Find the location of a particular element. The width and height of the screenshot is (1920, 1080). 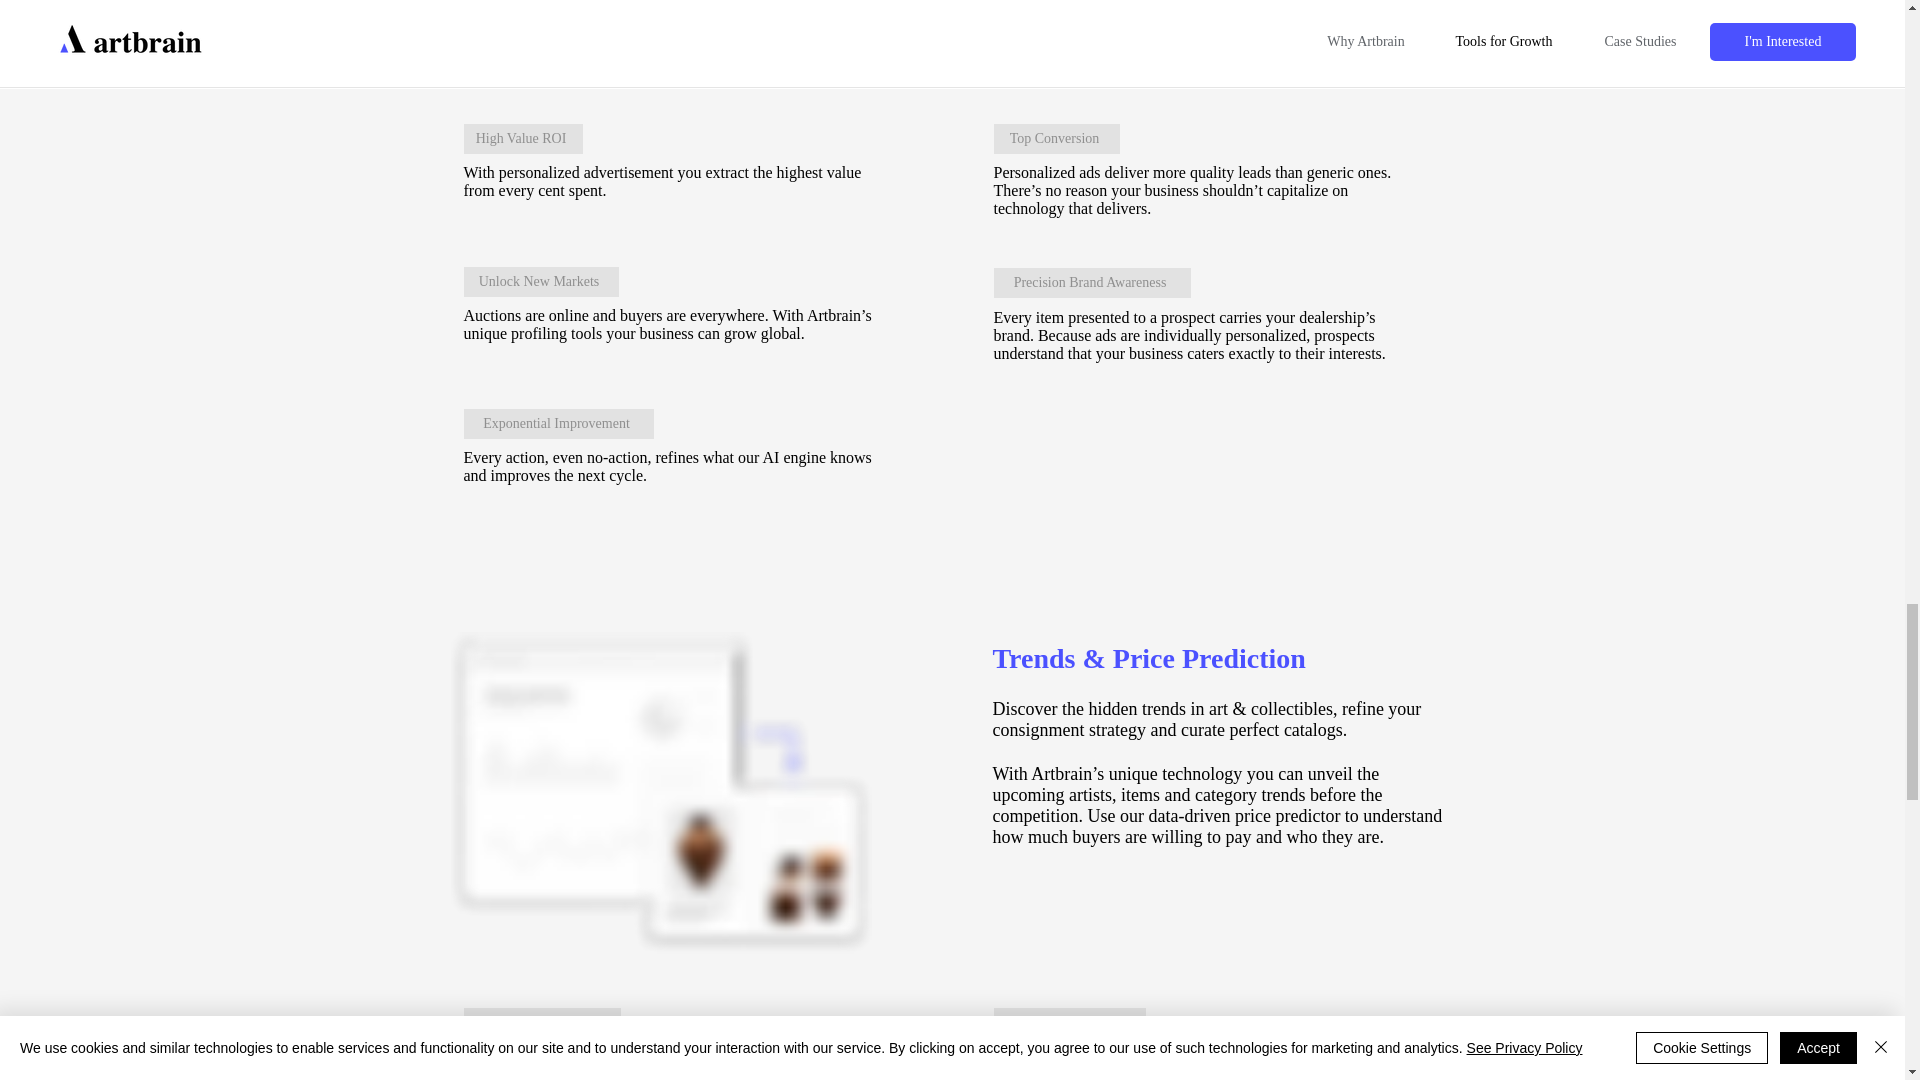

Precision Brand Awareness is located at coordinates (1092, 282).